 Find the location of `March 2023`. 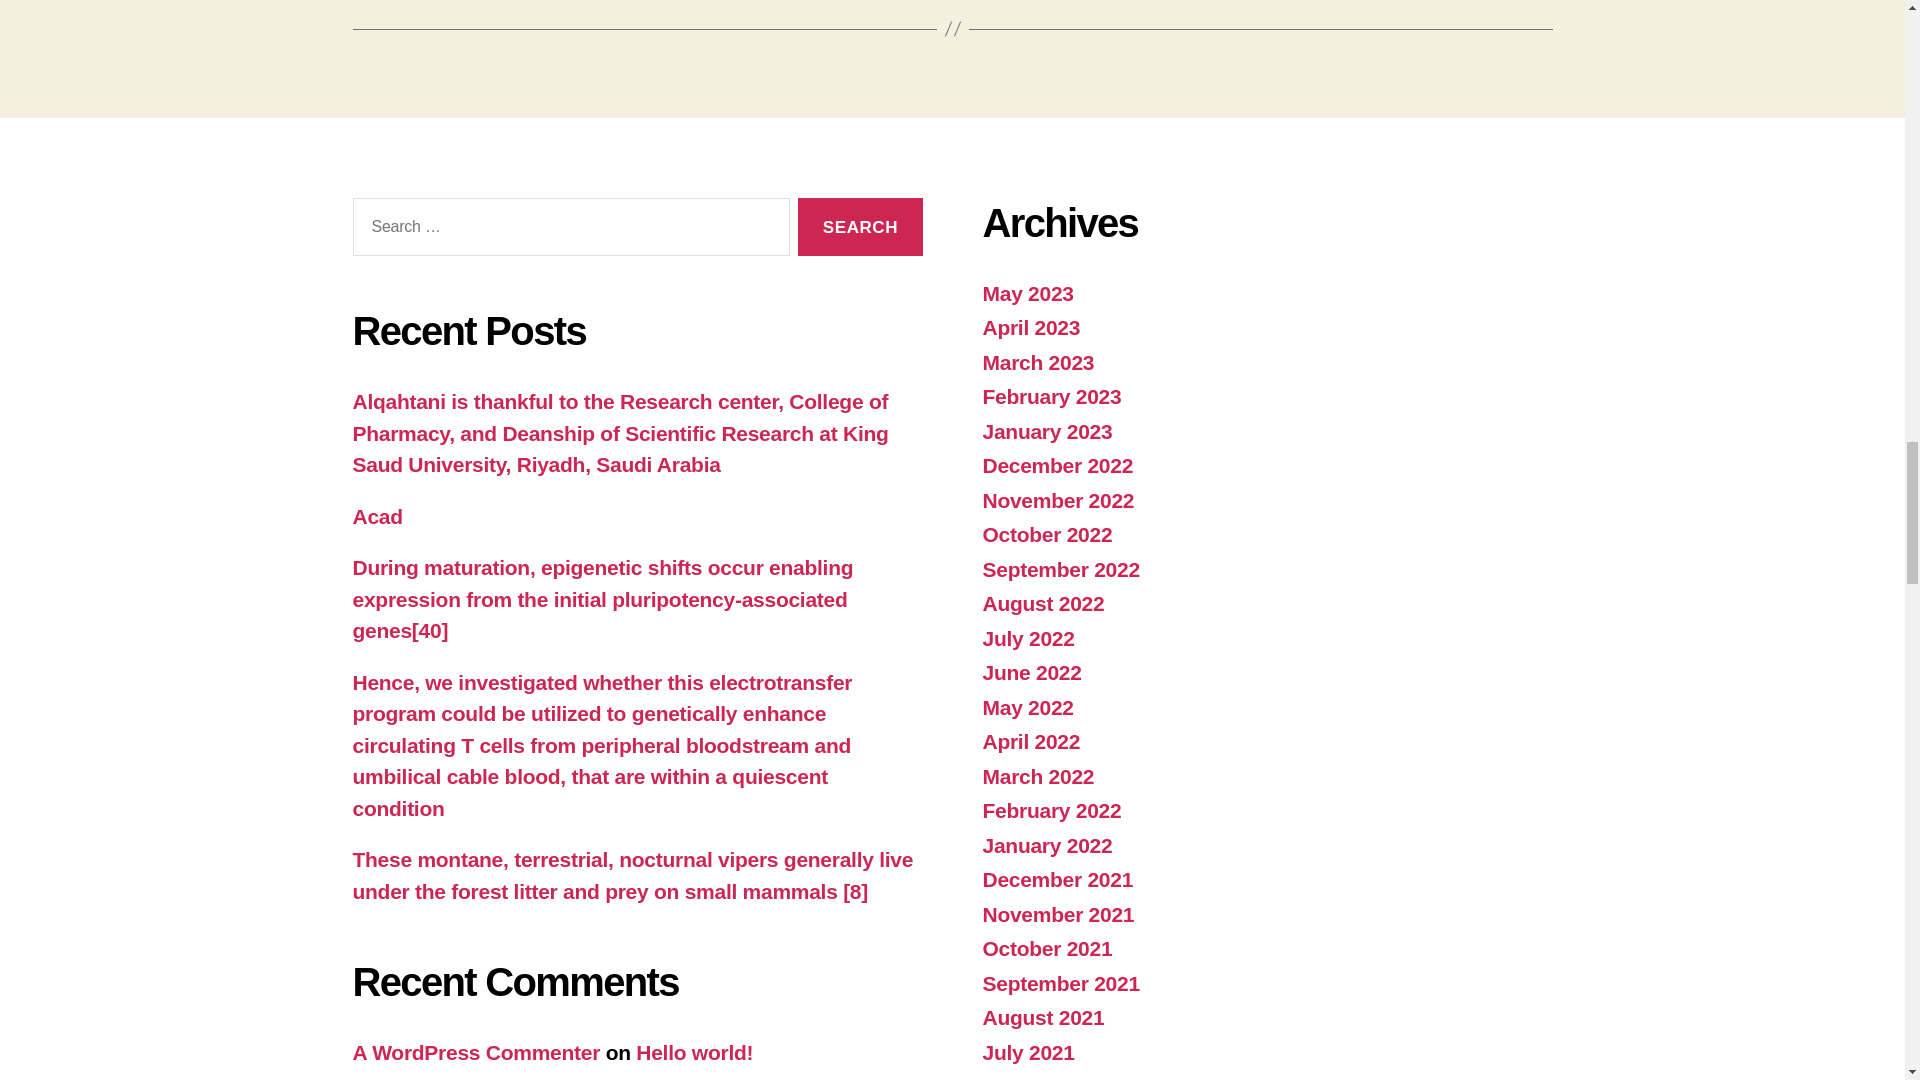

March 2023 is located at coordinates (1038, 362).